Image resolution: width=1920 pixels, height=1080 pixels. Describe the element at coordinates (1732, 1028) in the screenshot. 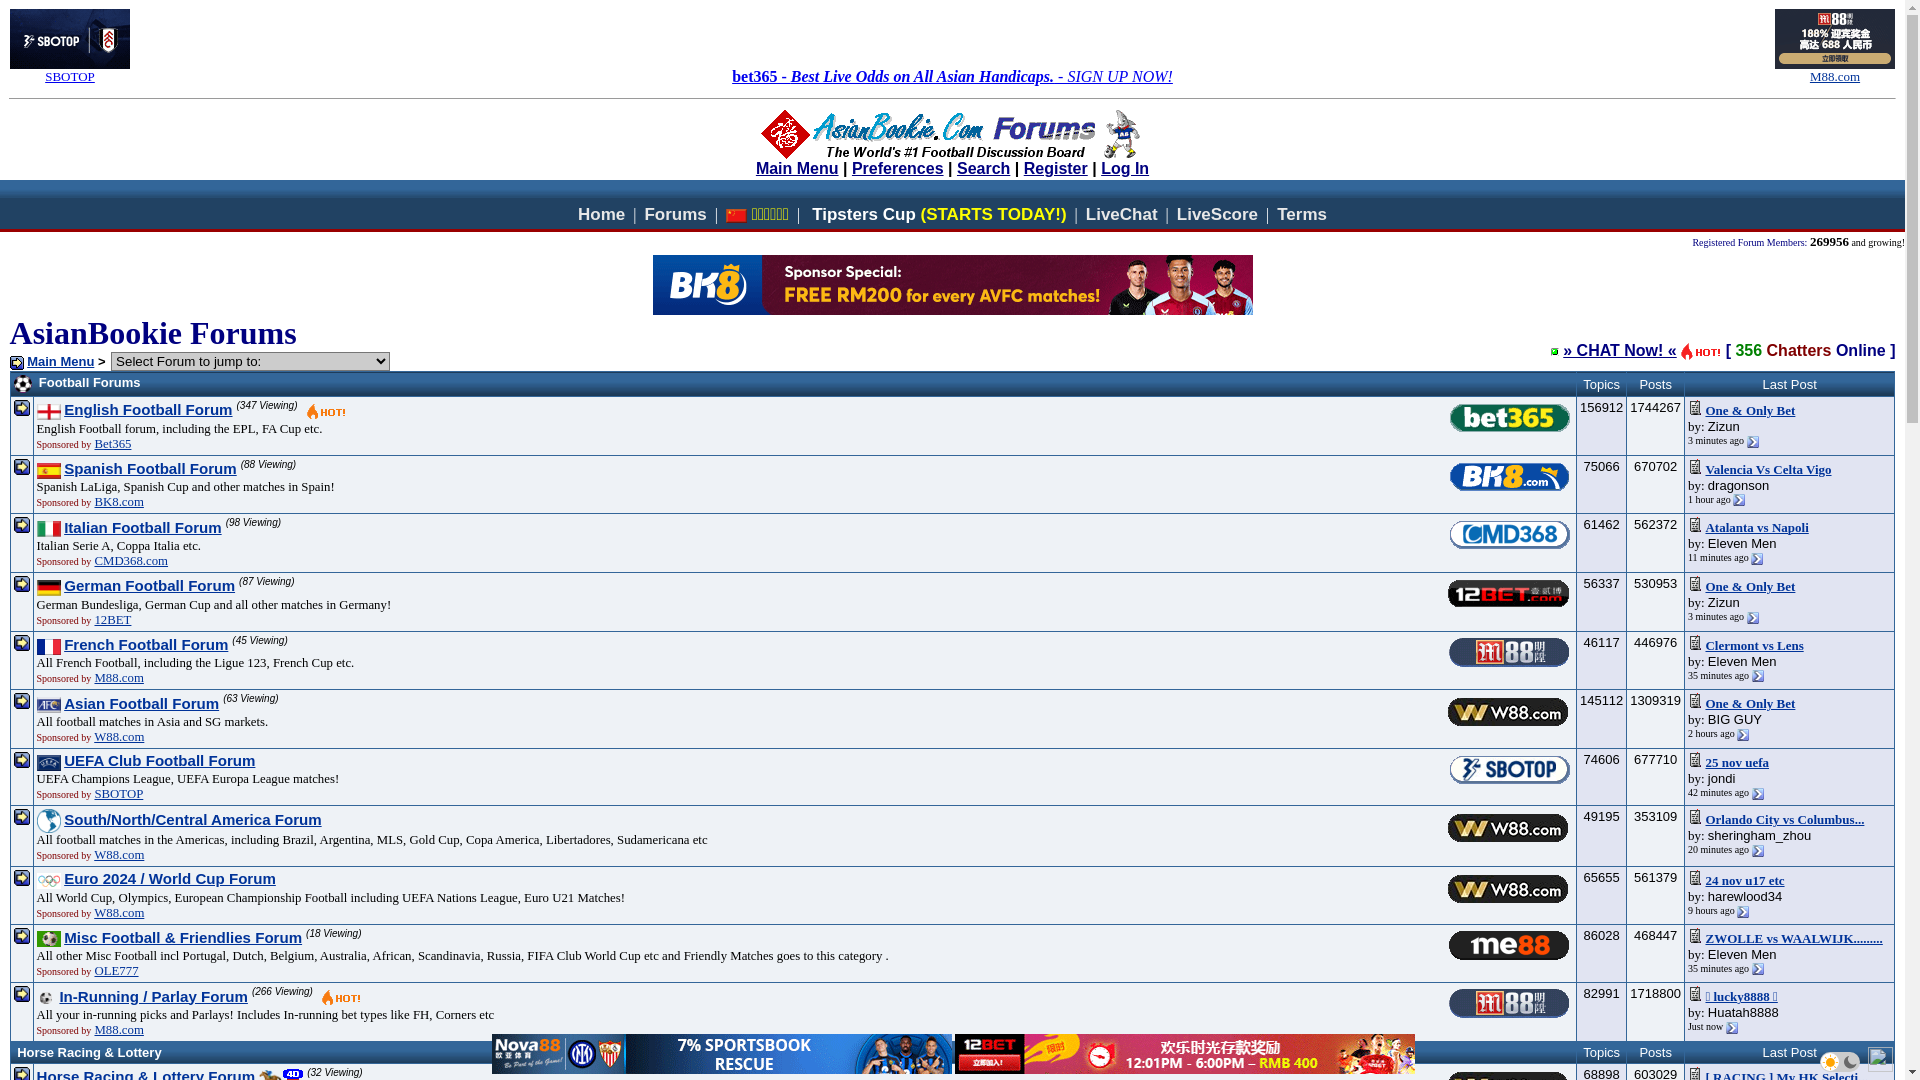

I see `Go to Last post` at that location.